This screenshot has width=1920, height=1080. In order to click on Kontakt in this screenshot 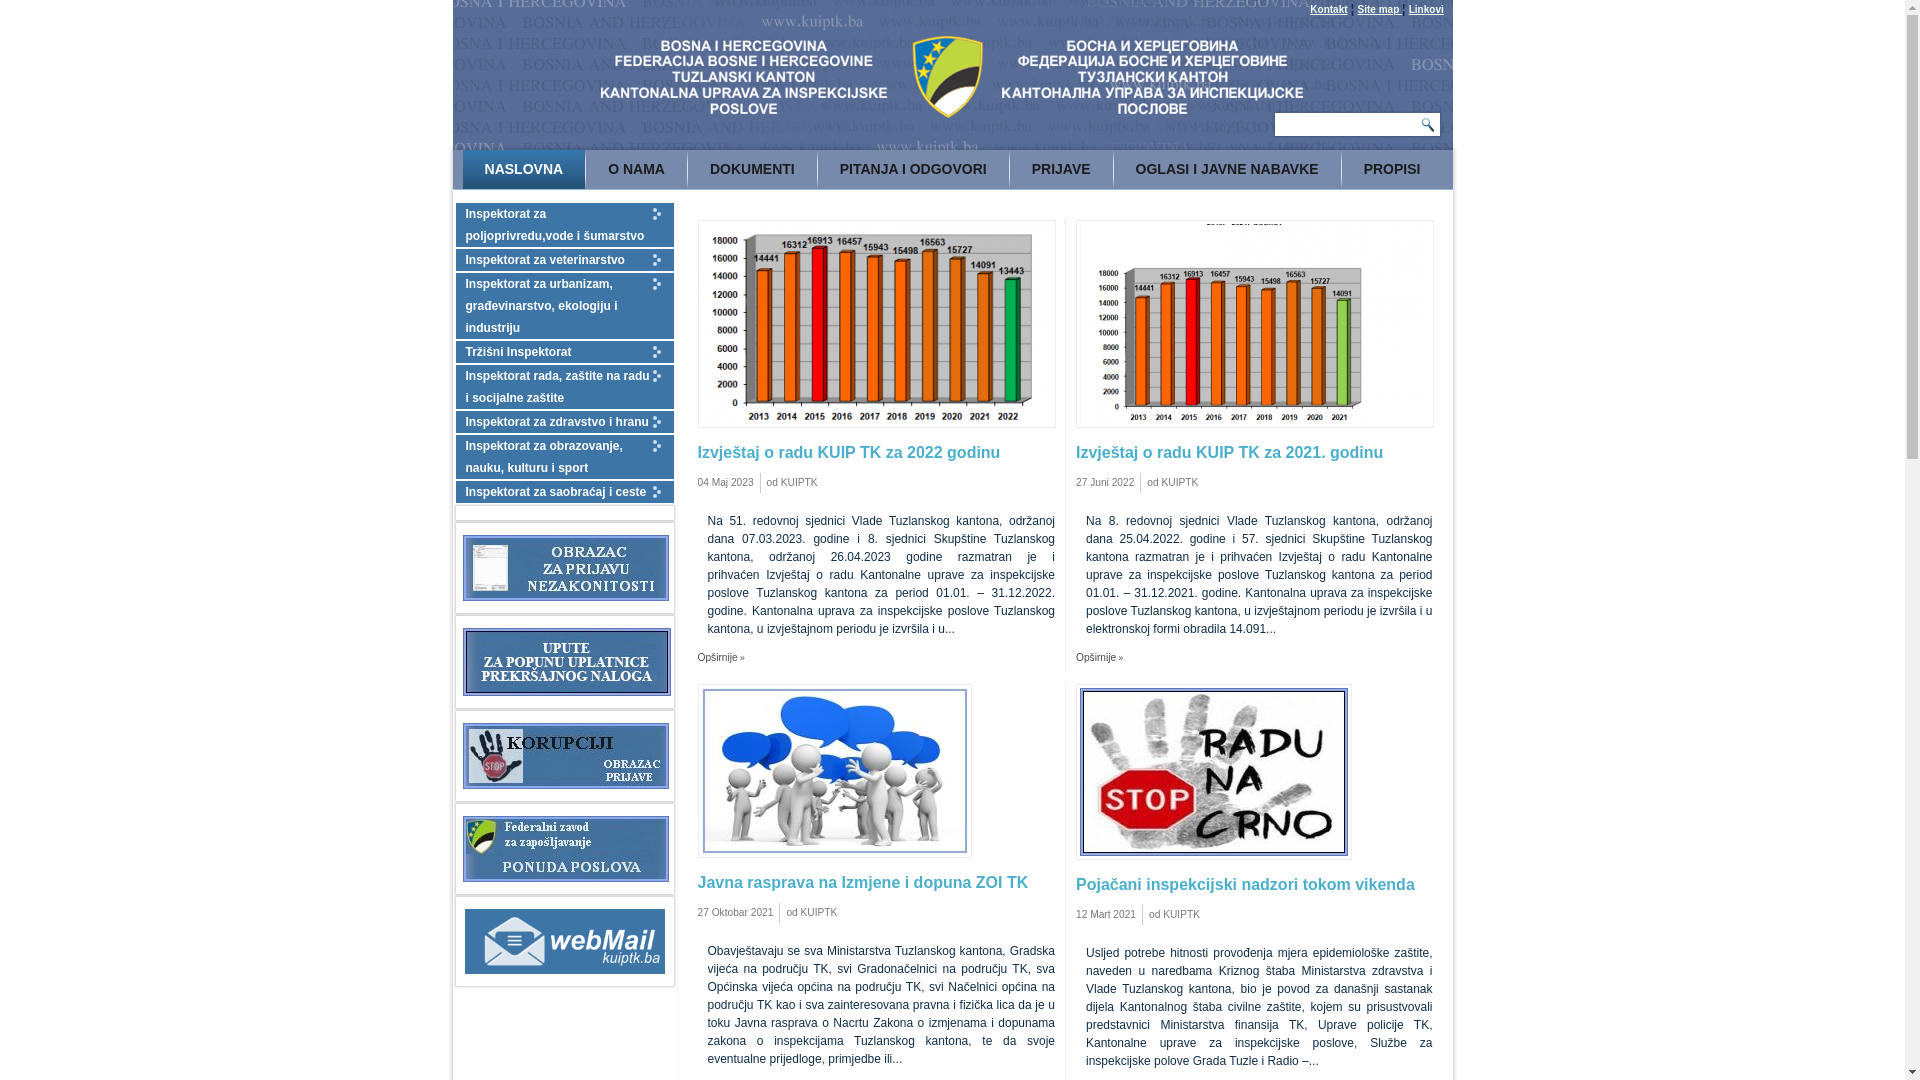, I will do `click(1328, 10)`.